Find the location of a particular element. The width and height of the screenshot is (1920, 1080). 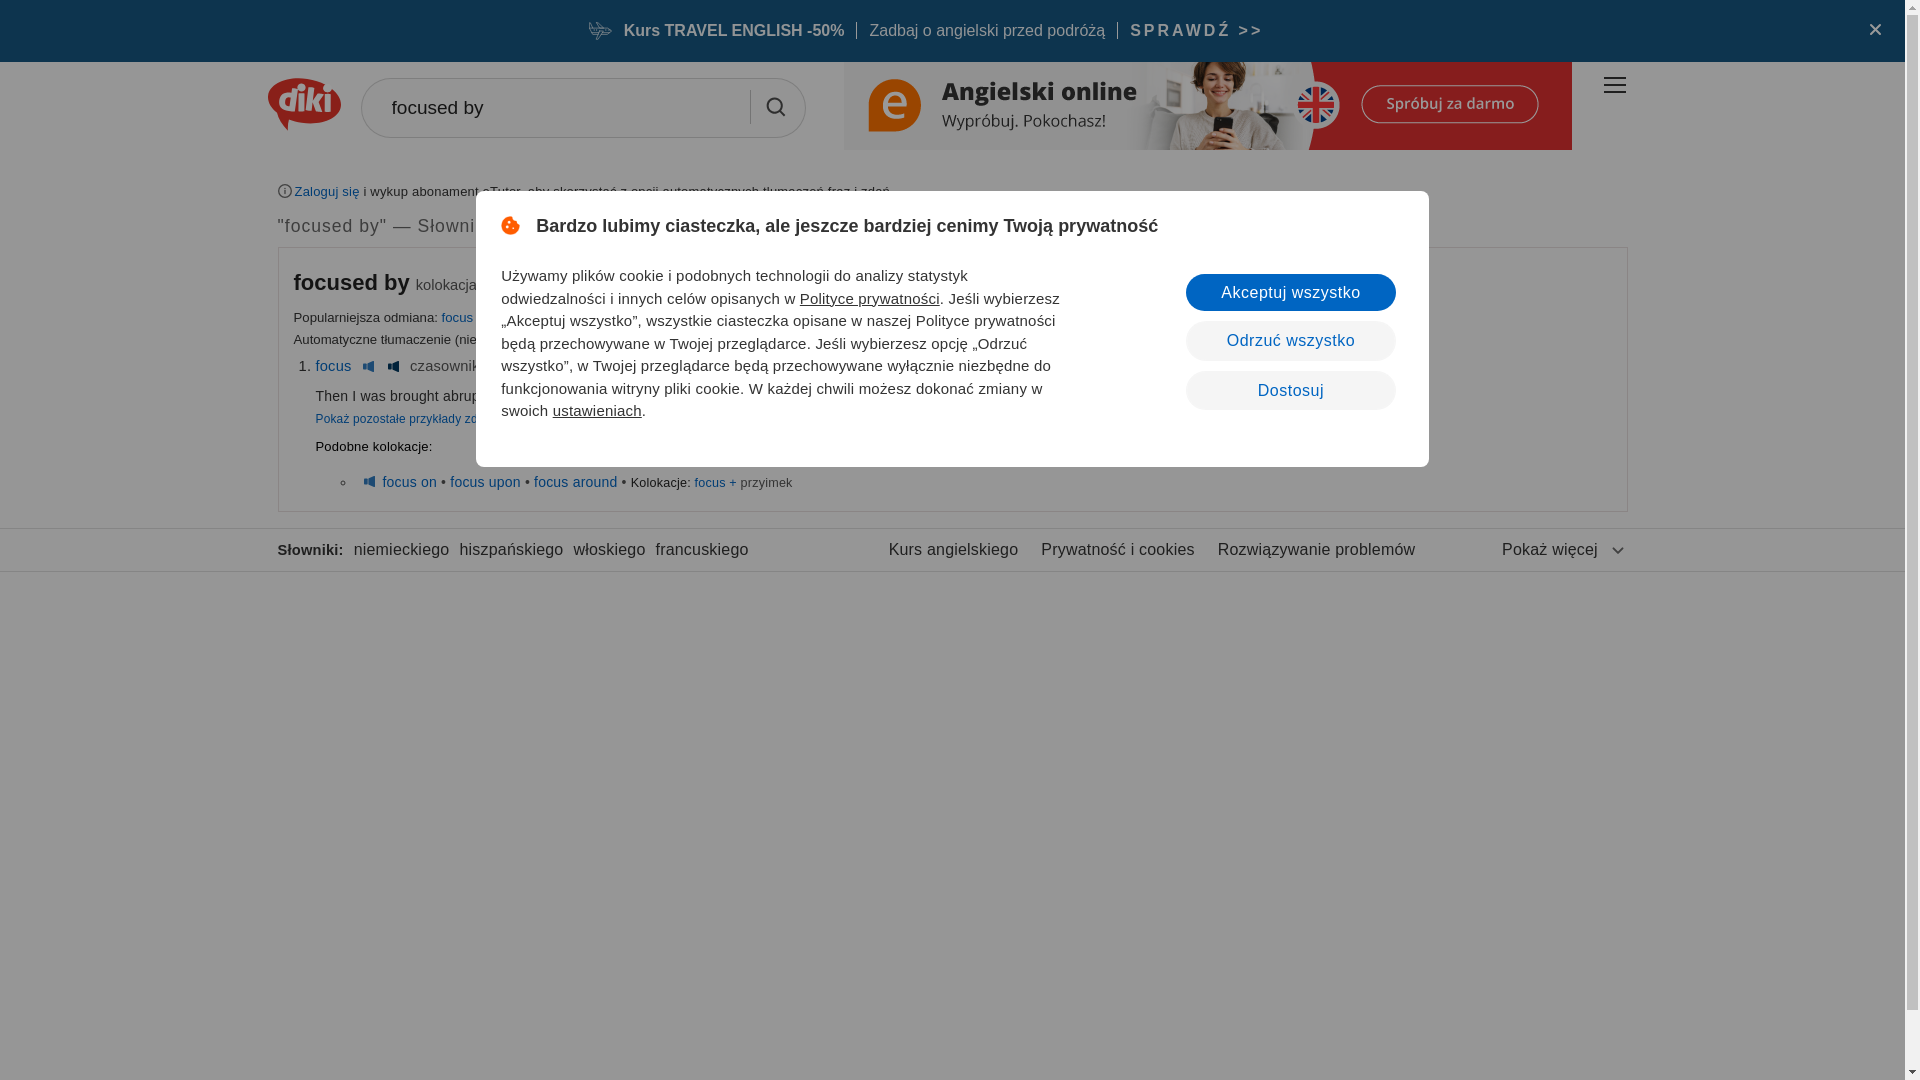

focus on is located at coordinates (410, 482).